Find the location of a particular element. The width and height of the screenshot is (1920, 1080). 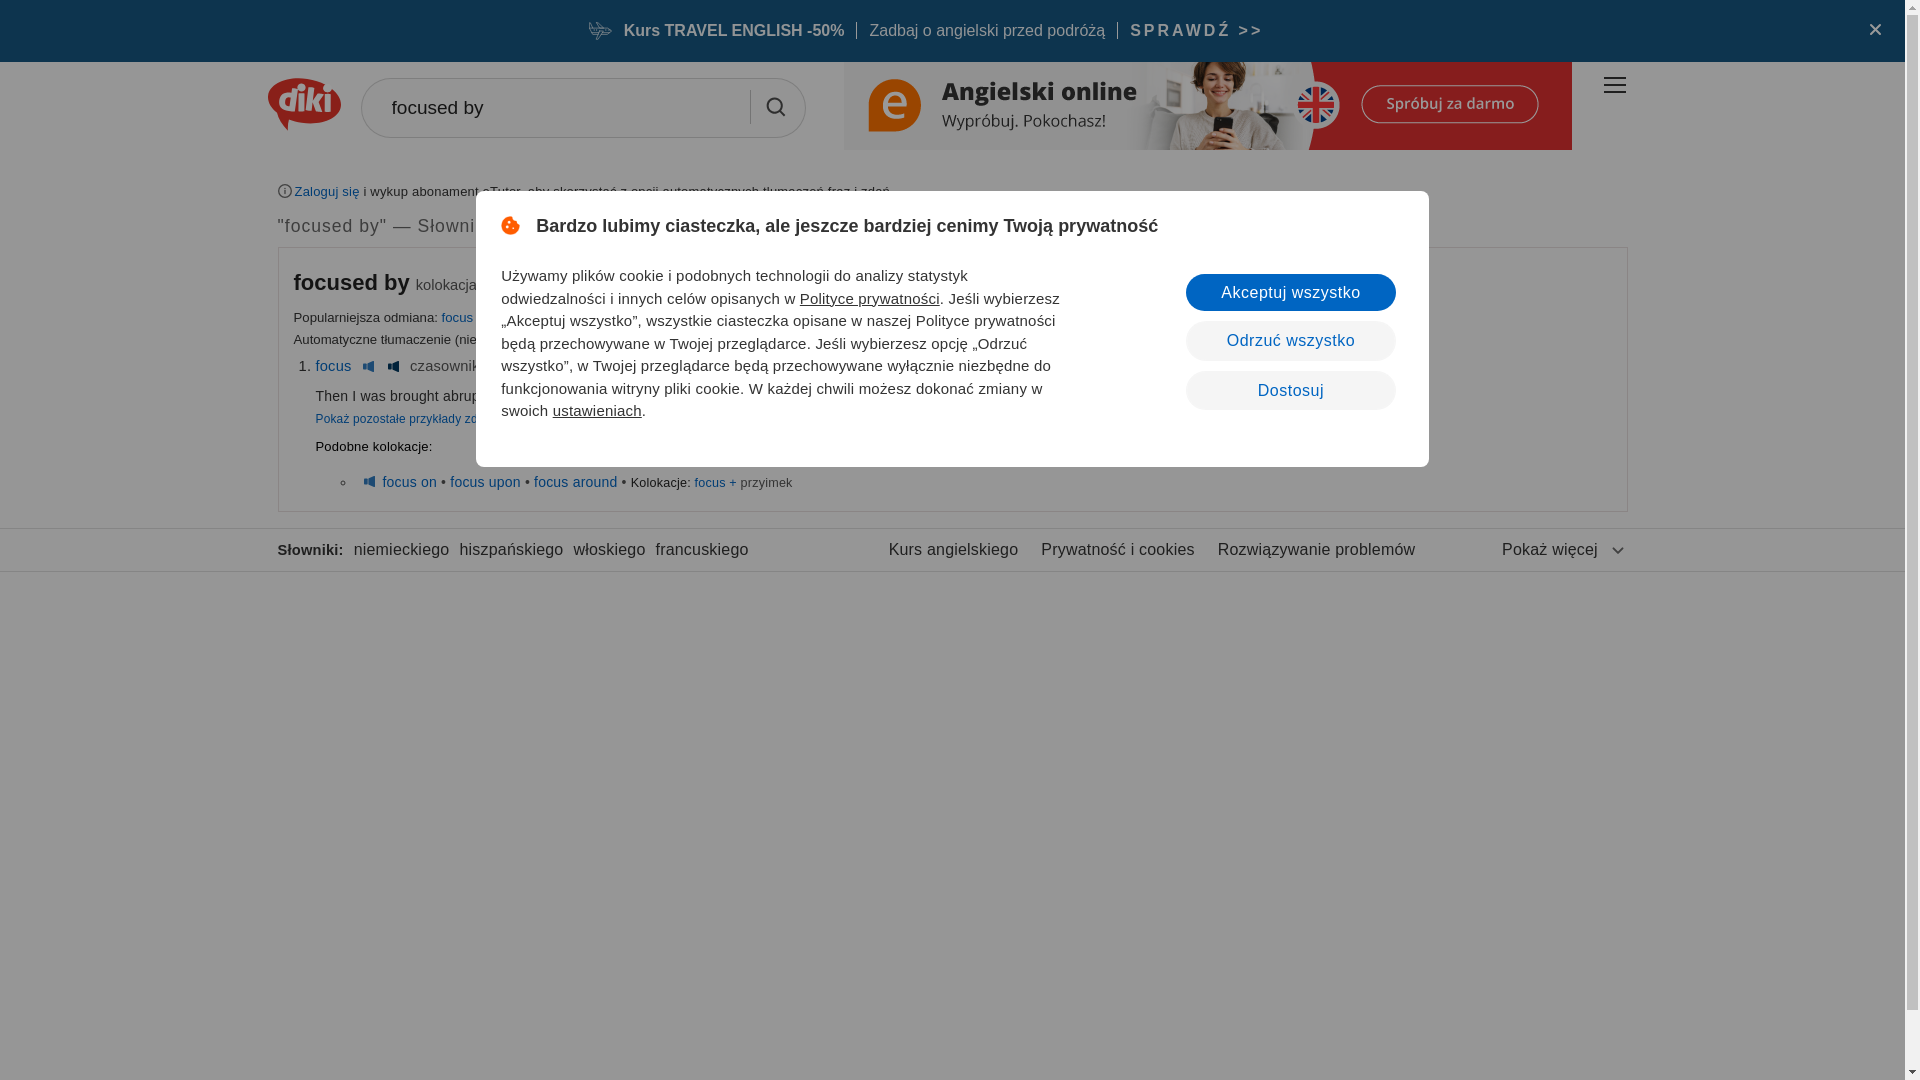

focus on is located at coordinates (410, 482).